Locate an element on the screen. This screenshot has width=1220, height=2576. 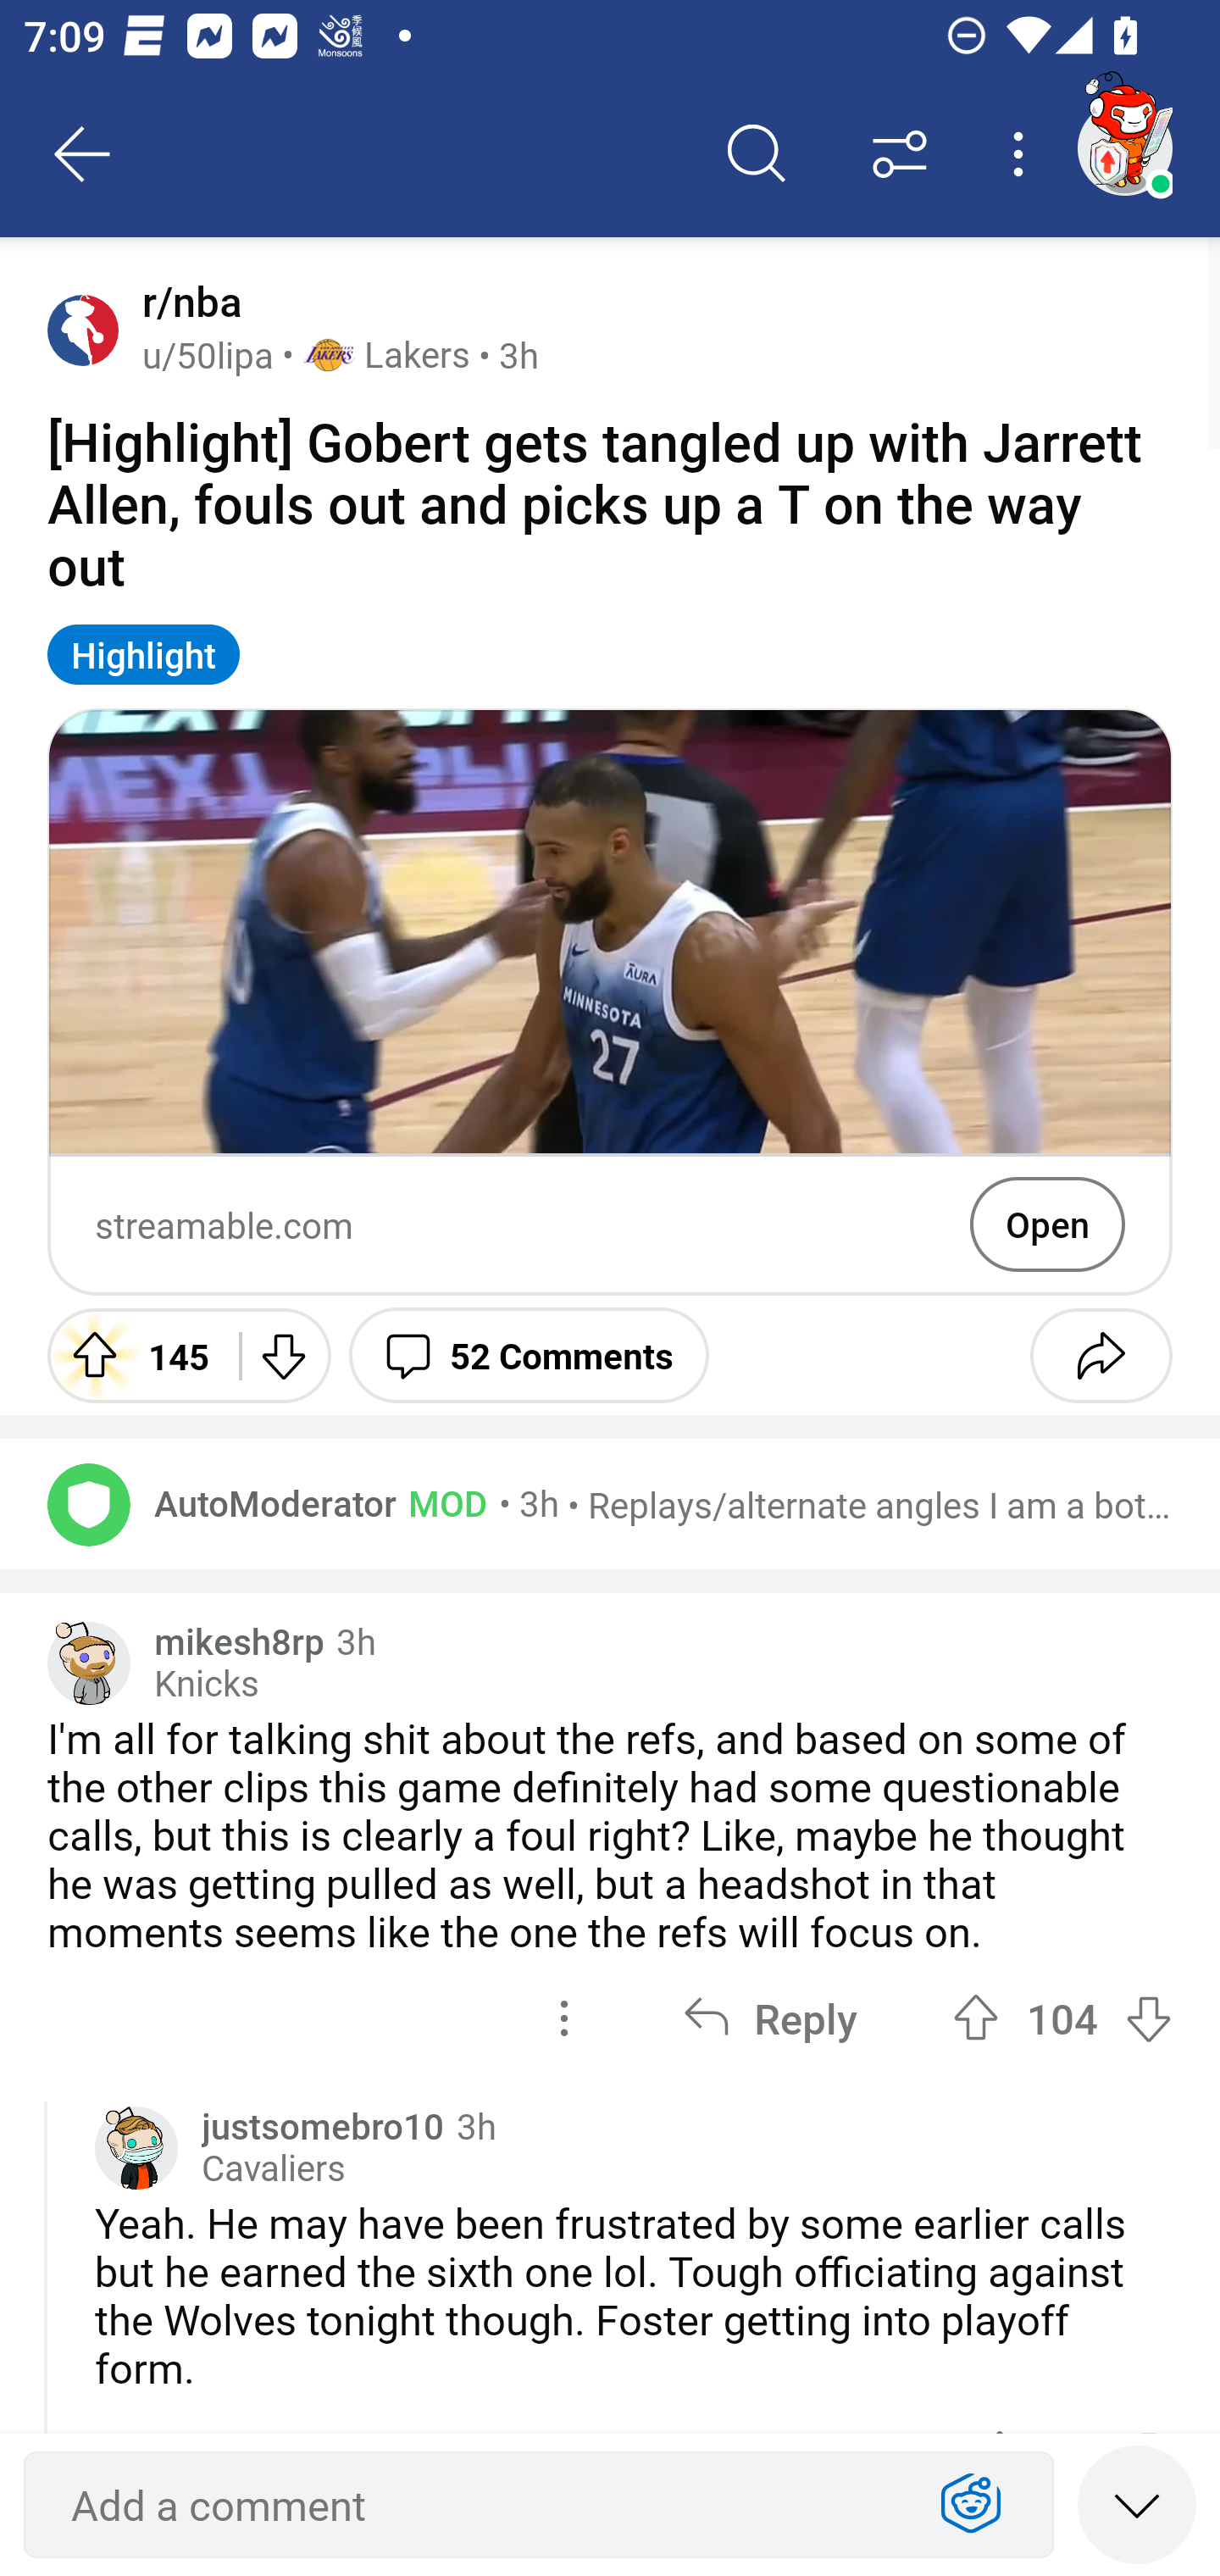
r/nba is located at coordinates (186, 302).